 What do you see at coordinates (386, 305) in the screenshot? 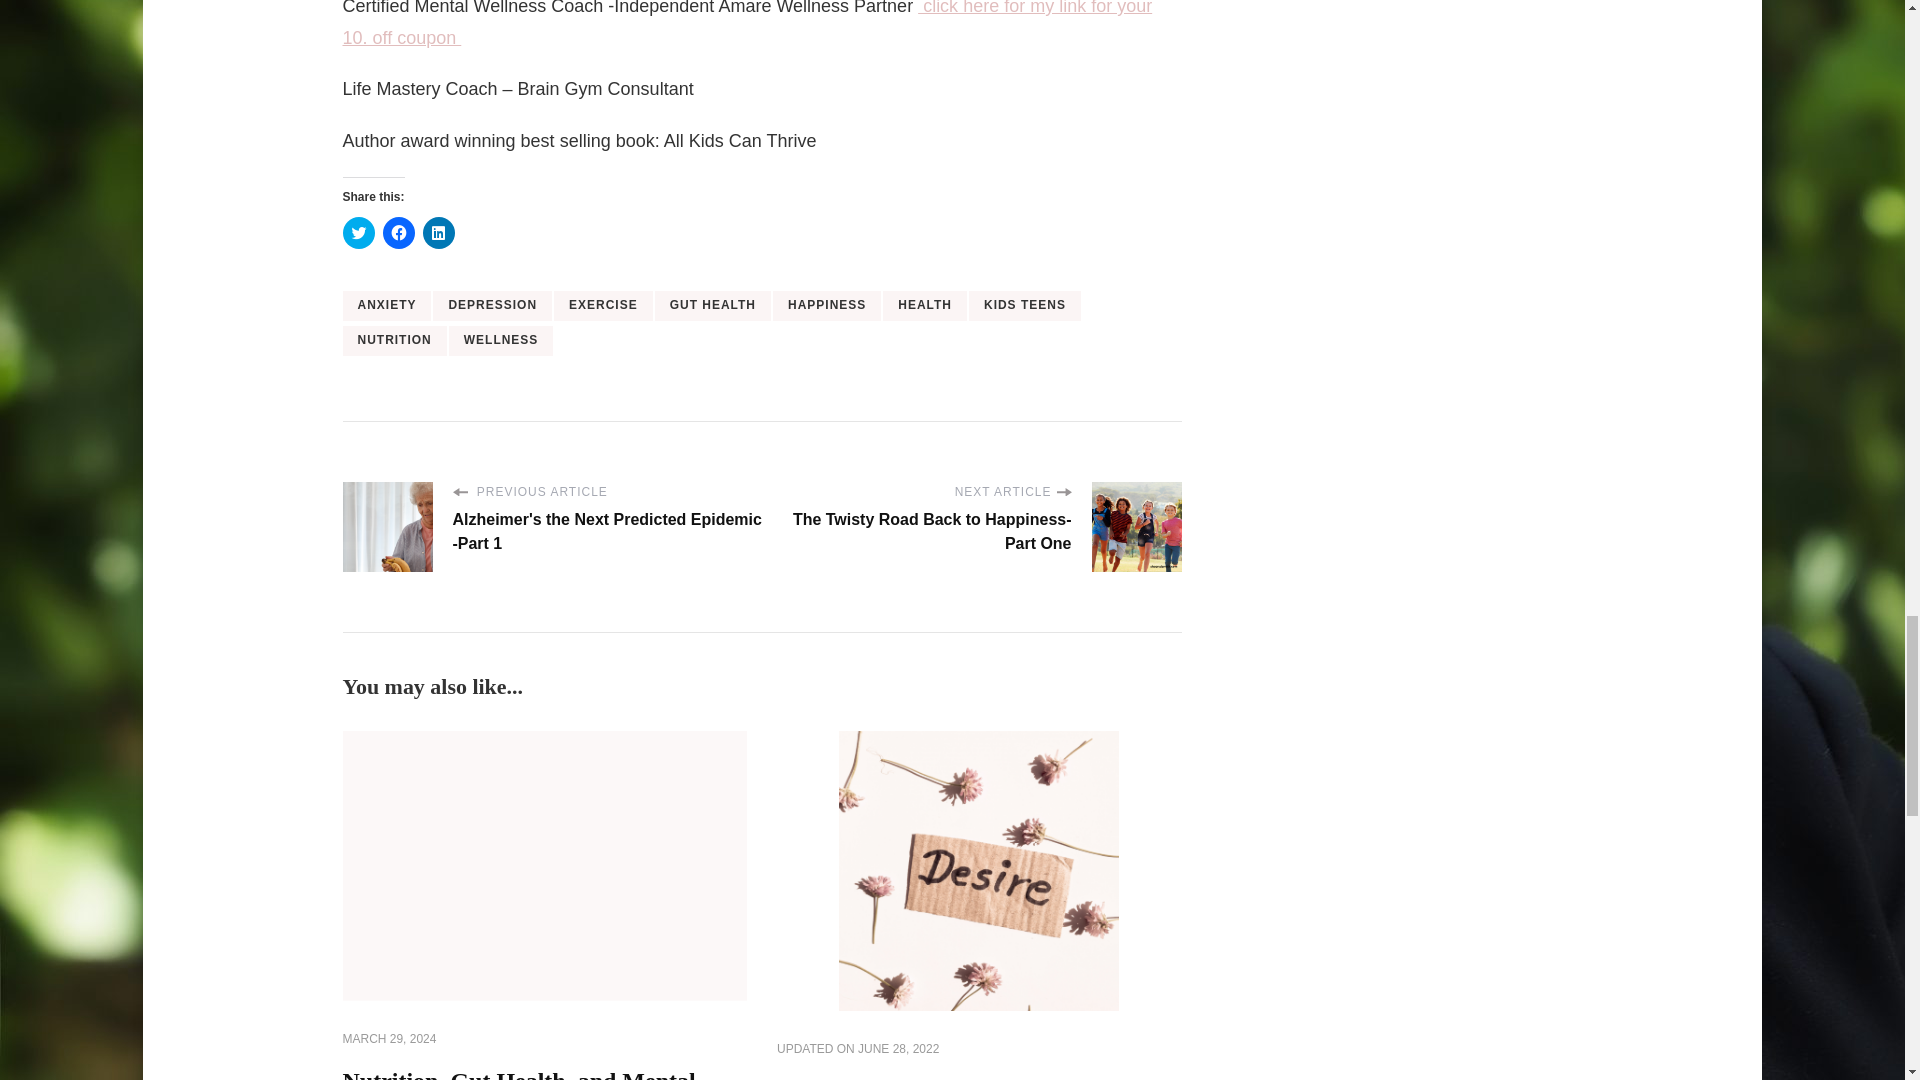
I see `ANXIETY` at bounding box center [386, 305].